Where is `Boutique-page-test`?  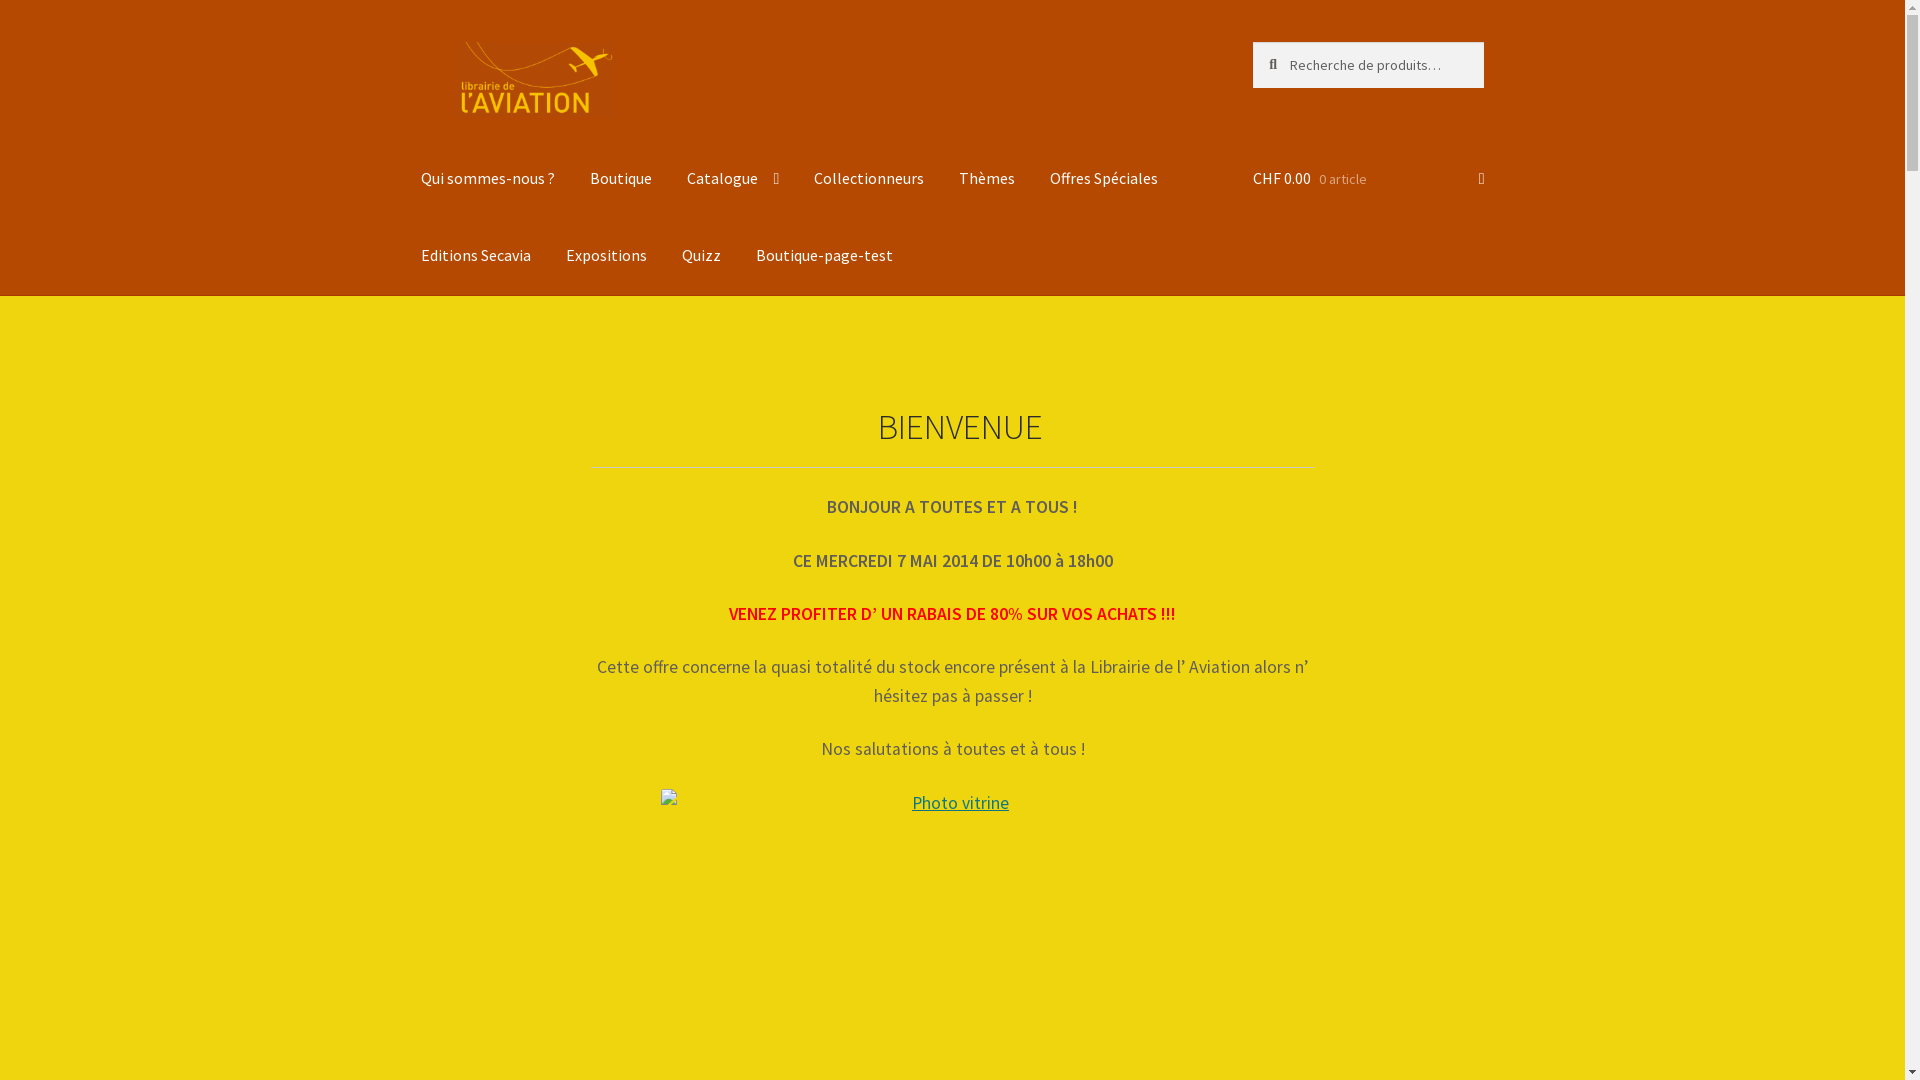 Boutique-page-test is located at coordinates (824, 256).